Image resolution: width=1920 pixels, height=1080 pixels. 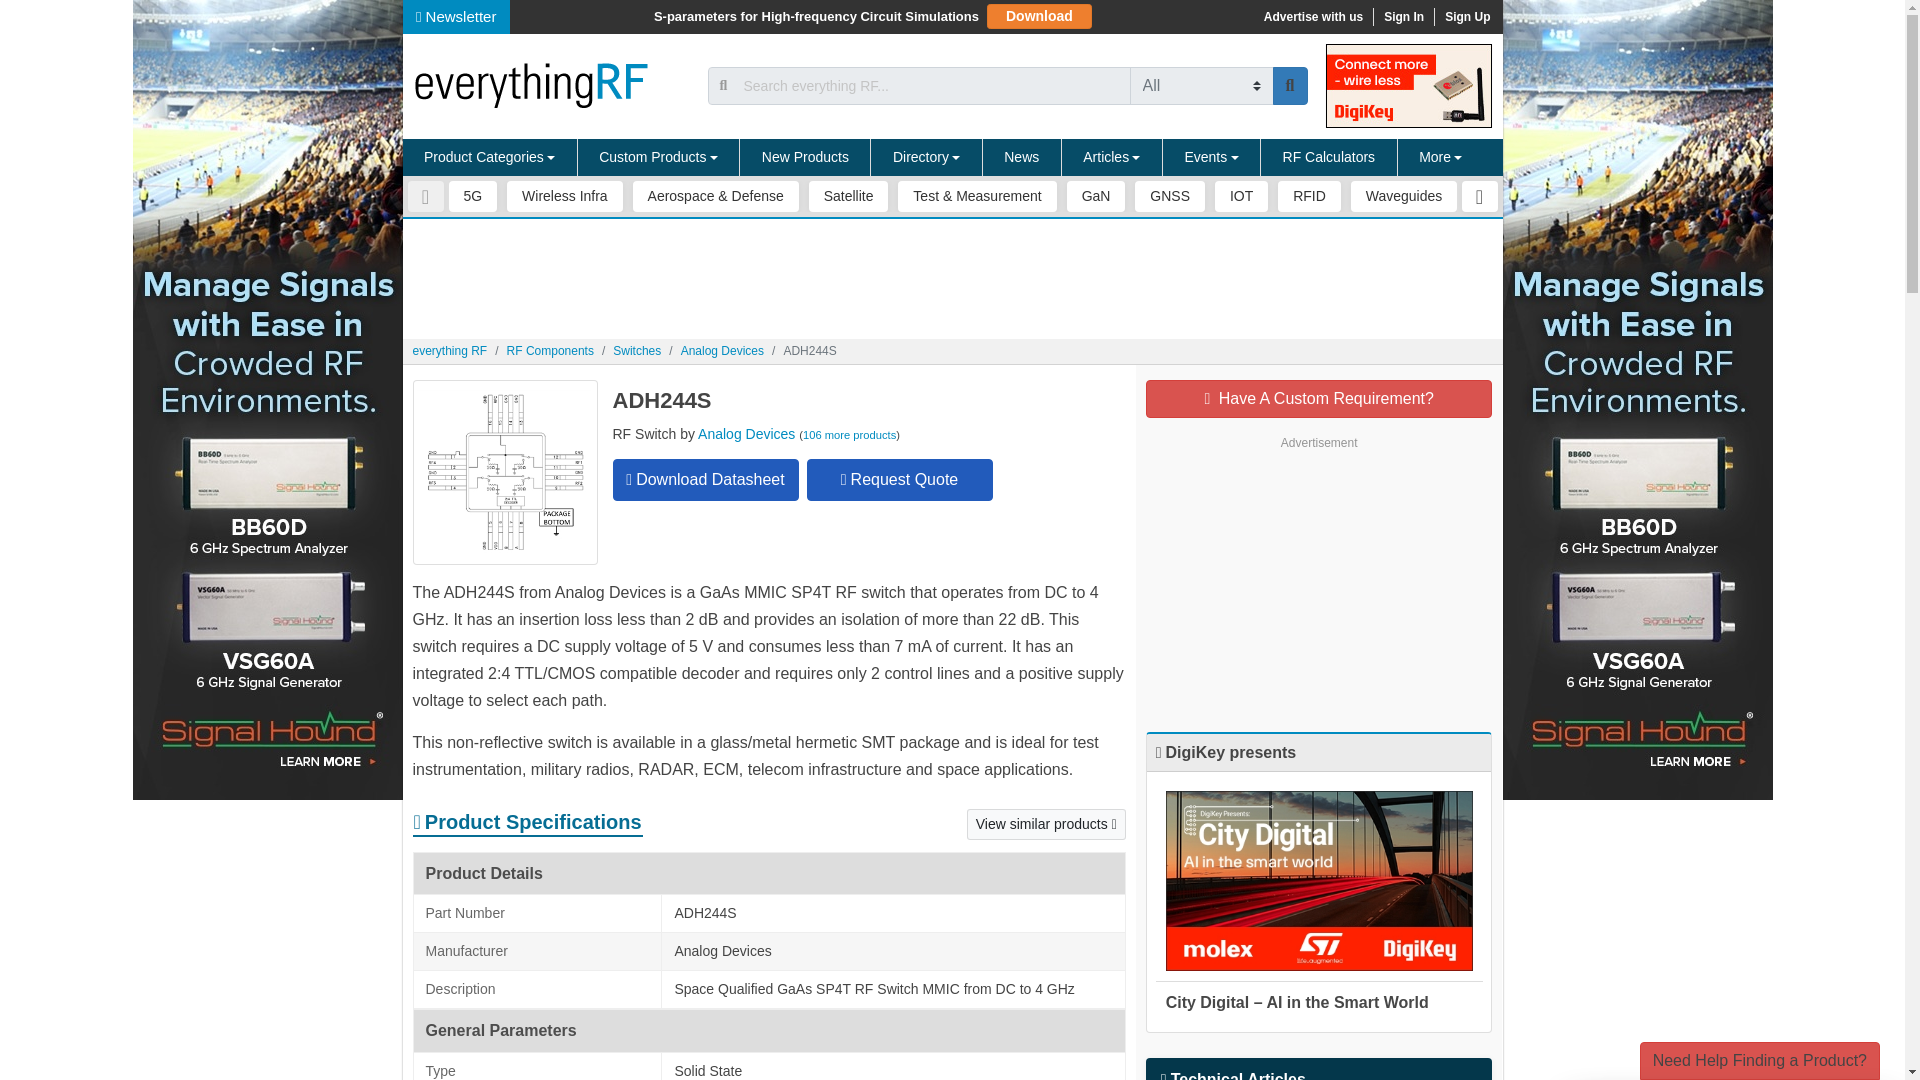 What do you see at coordinates (1403, 16) in the screenshot?
I see `Sign In` at bounding box center [1403, 16].